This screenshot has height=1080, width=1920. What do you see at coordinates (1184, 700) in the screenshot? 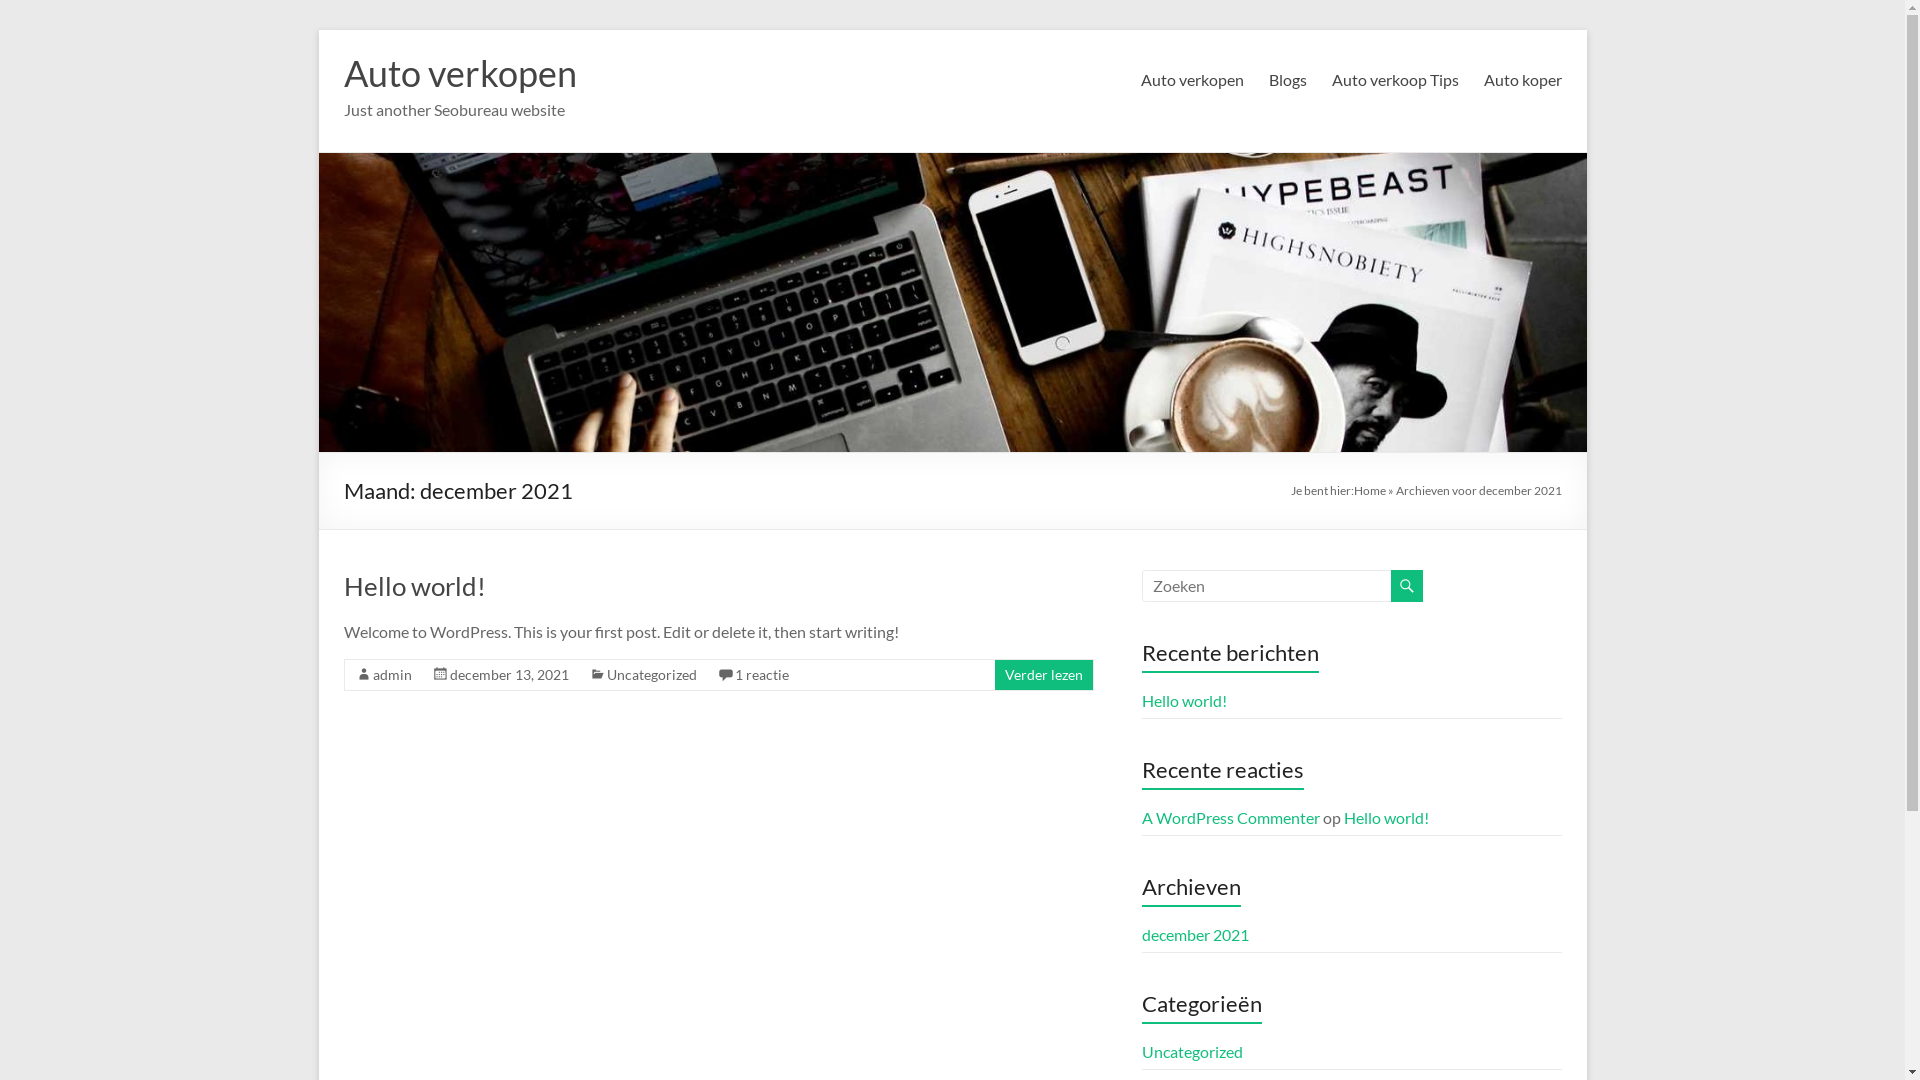
I see `Hello world!` at bounding box center [1184, 700].